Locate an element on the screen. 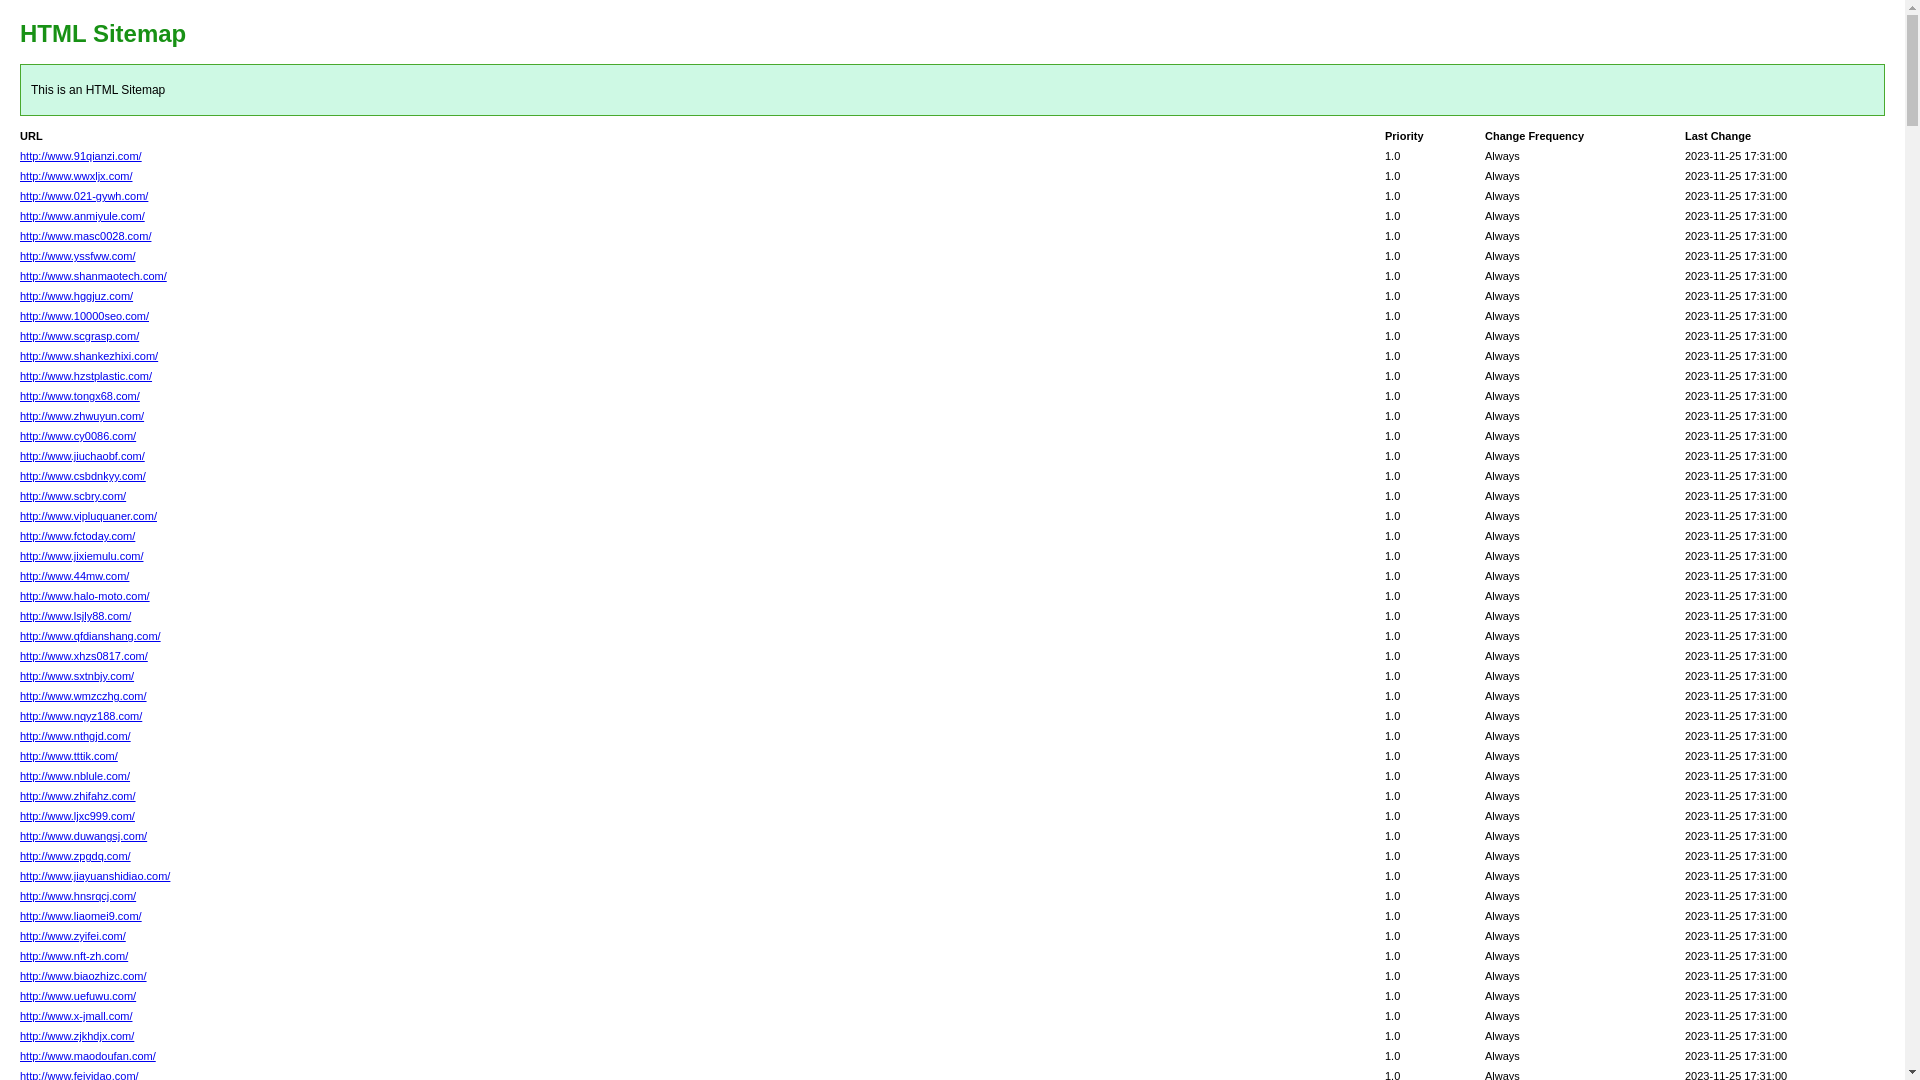 The height and width of the screenshot is (1080, 1920). http://www.nqyz188.com/ is located at coordinates (81, 716).